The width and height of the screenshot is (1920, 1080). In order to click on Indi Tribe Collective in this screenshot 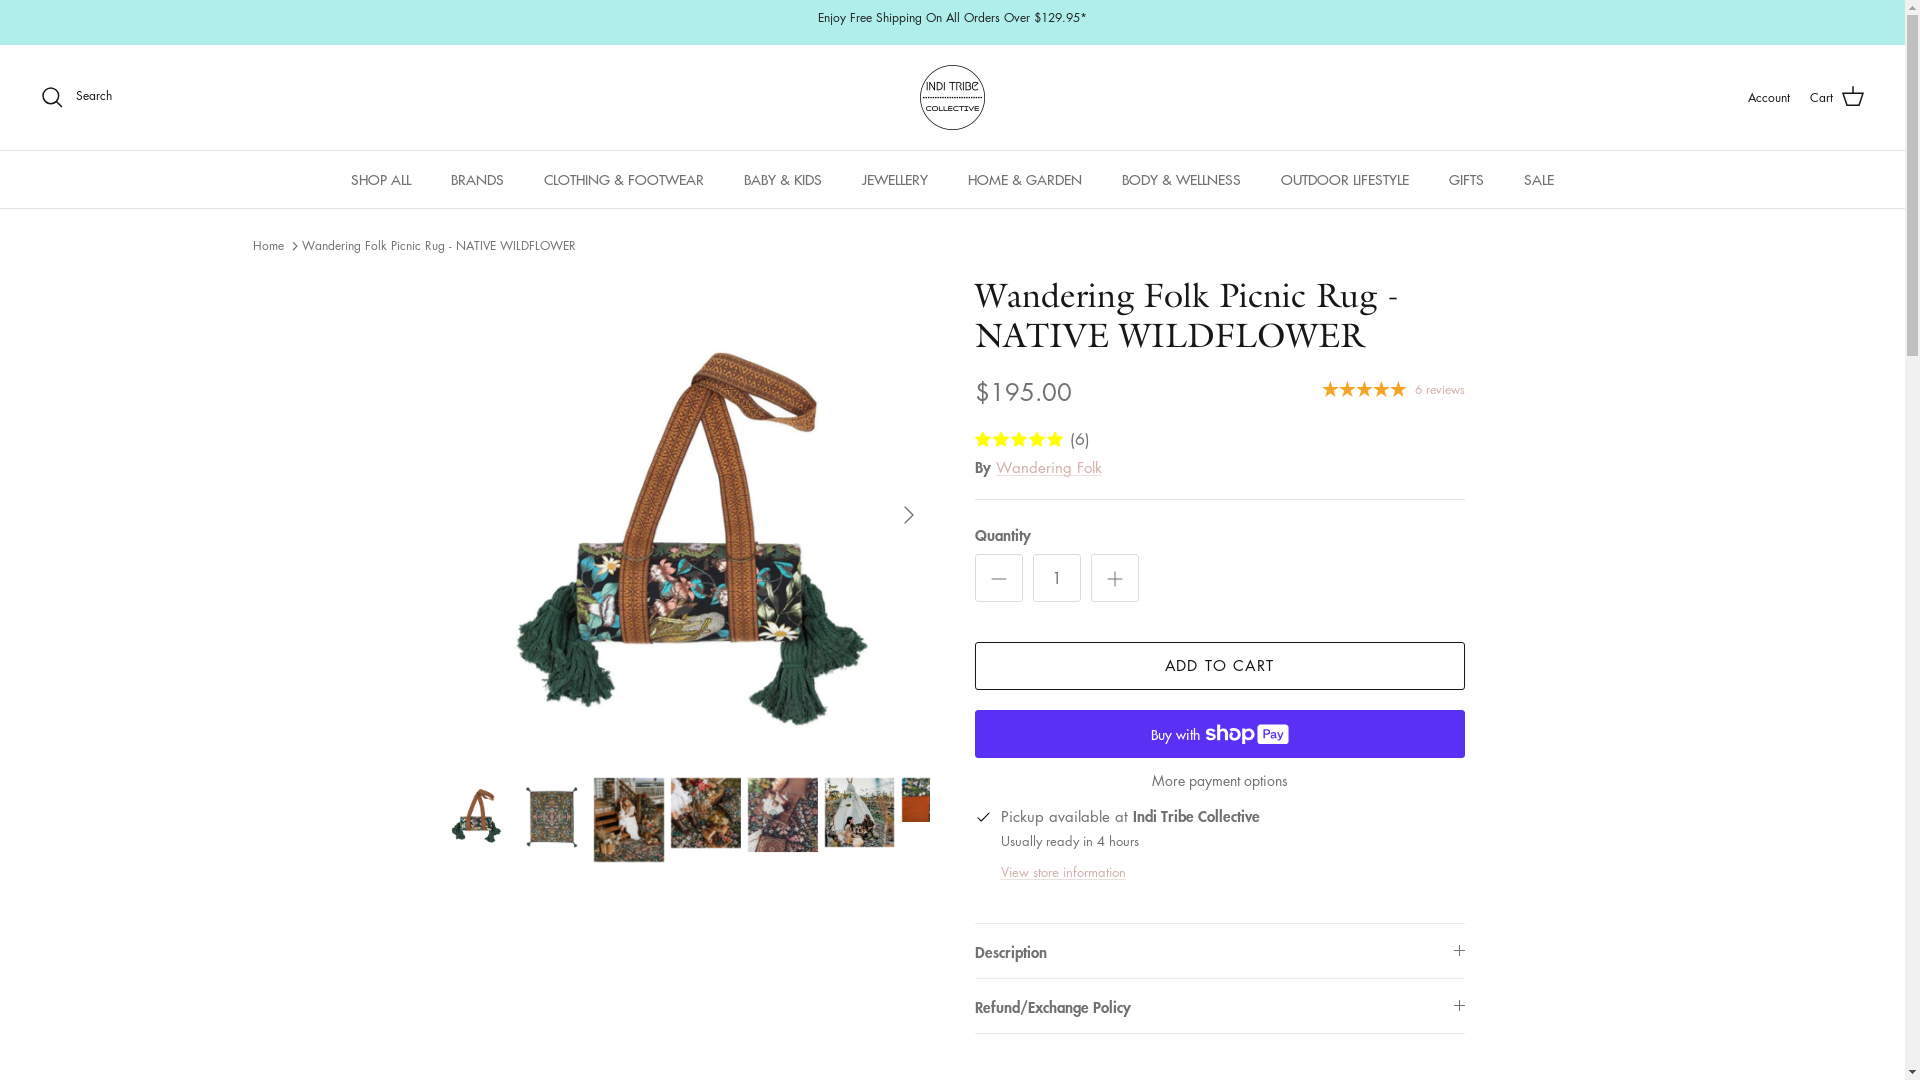, I will do `click(952, 98)`.